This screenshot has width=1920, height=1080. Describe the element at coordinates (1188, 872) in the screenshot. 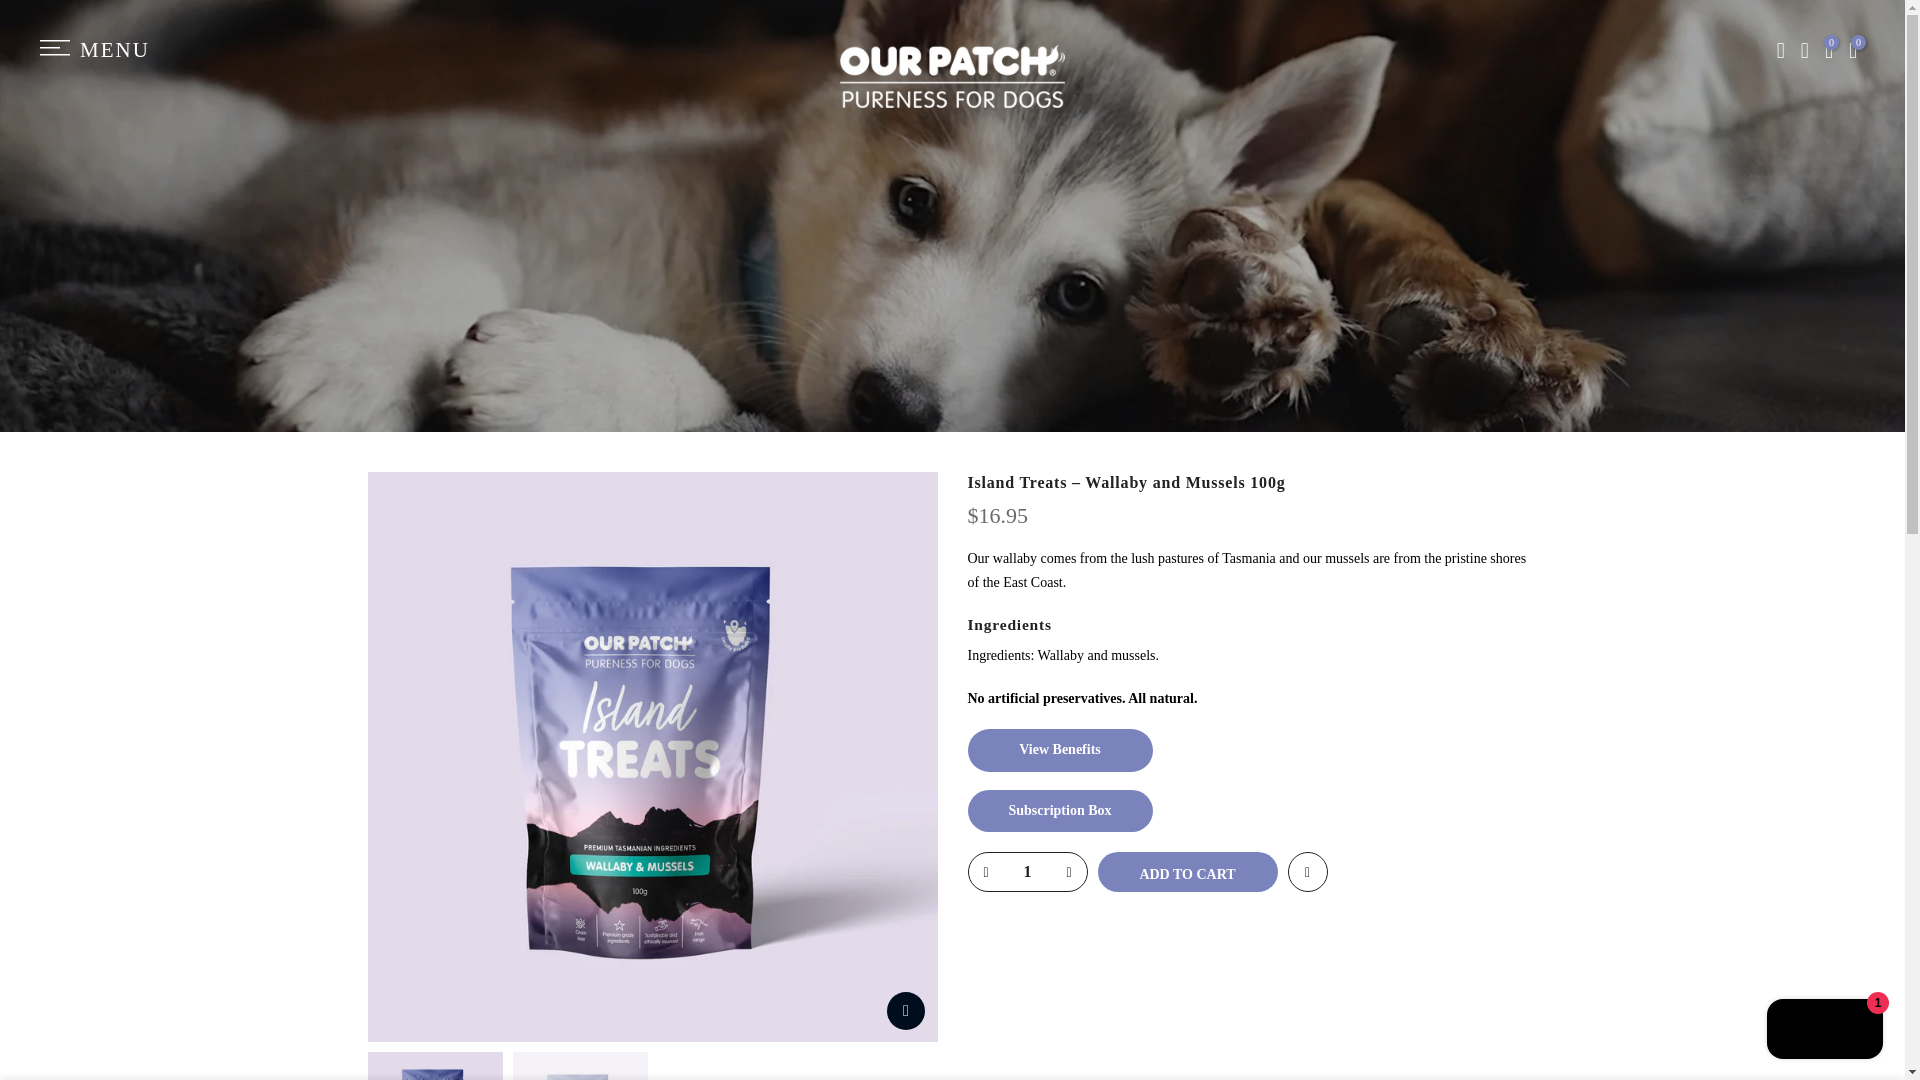

I see `ADD TO CART` at that location.